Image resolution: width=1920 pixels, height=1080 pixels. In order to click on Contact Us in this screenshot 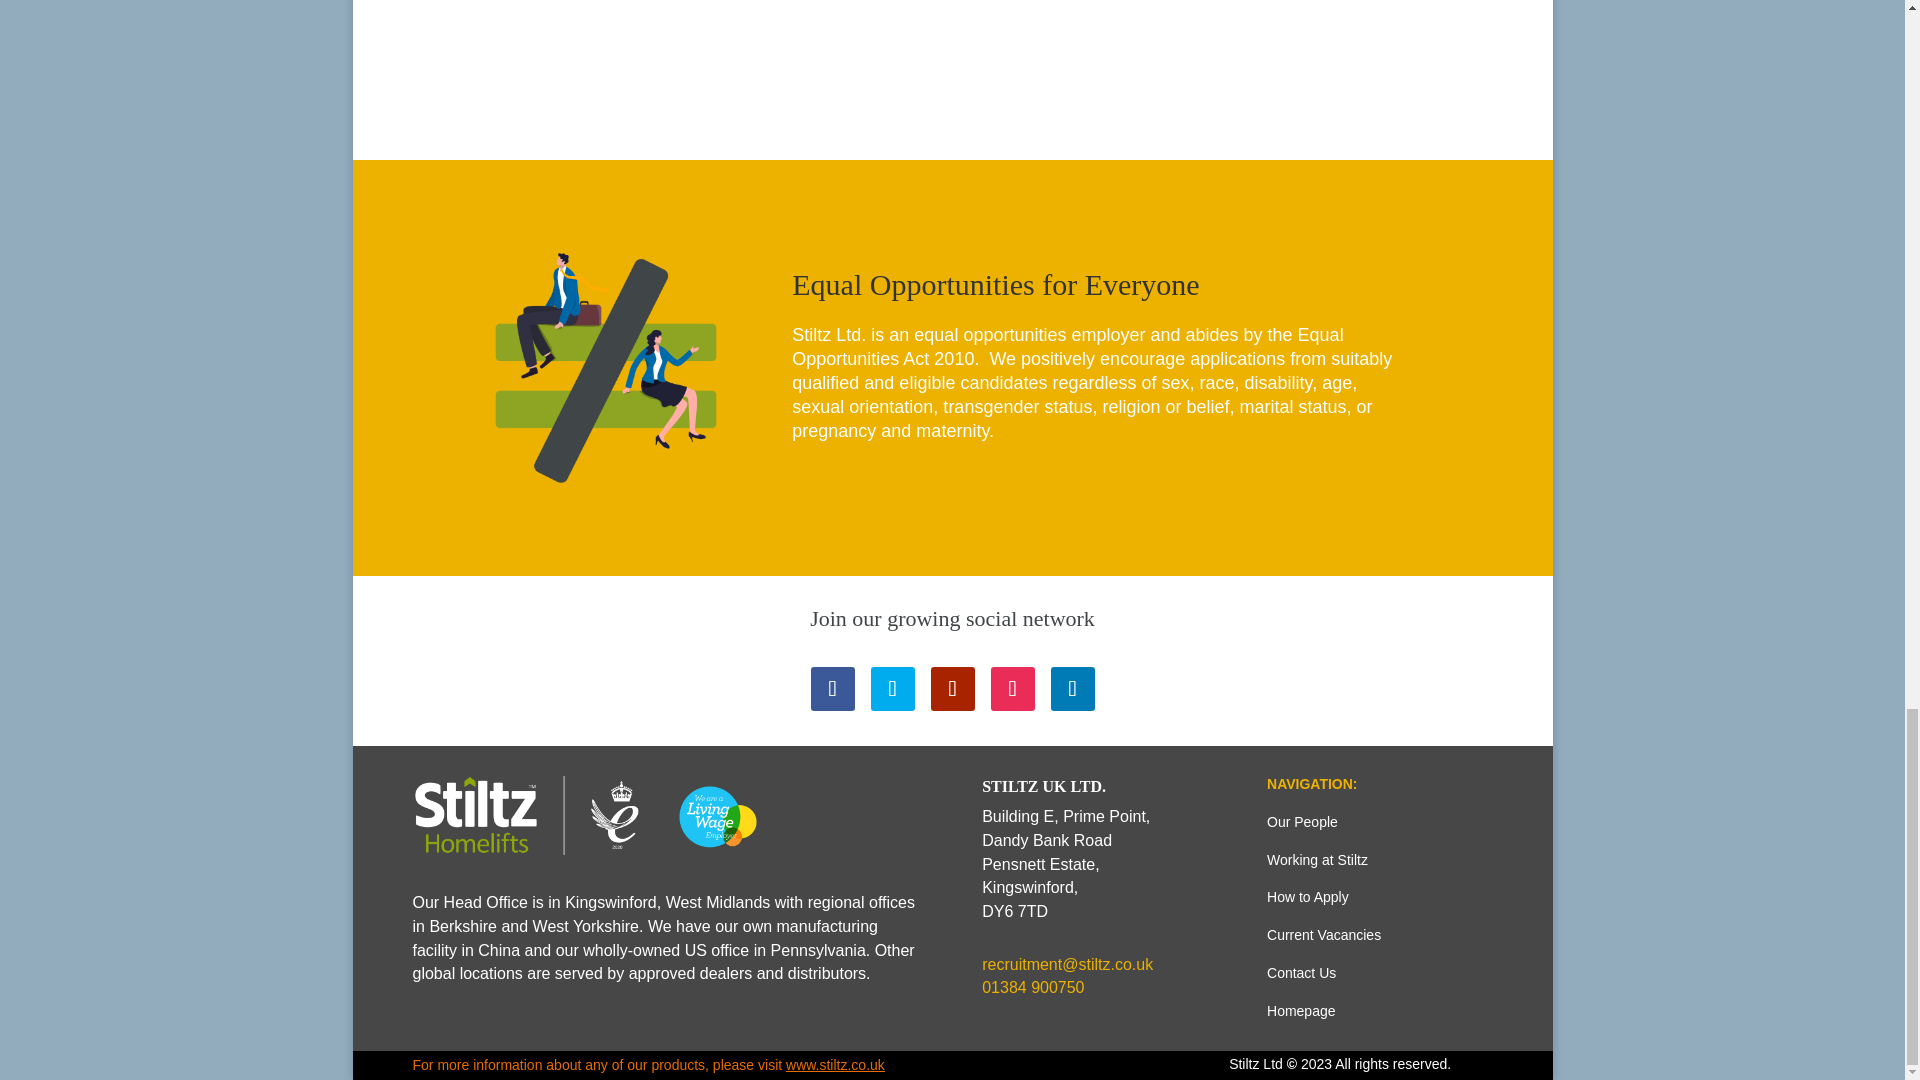, I will do `click(1302, 972)`.